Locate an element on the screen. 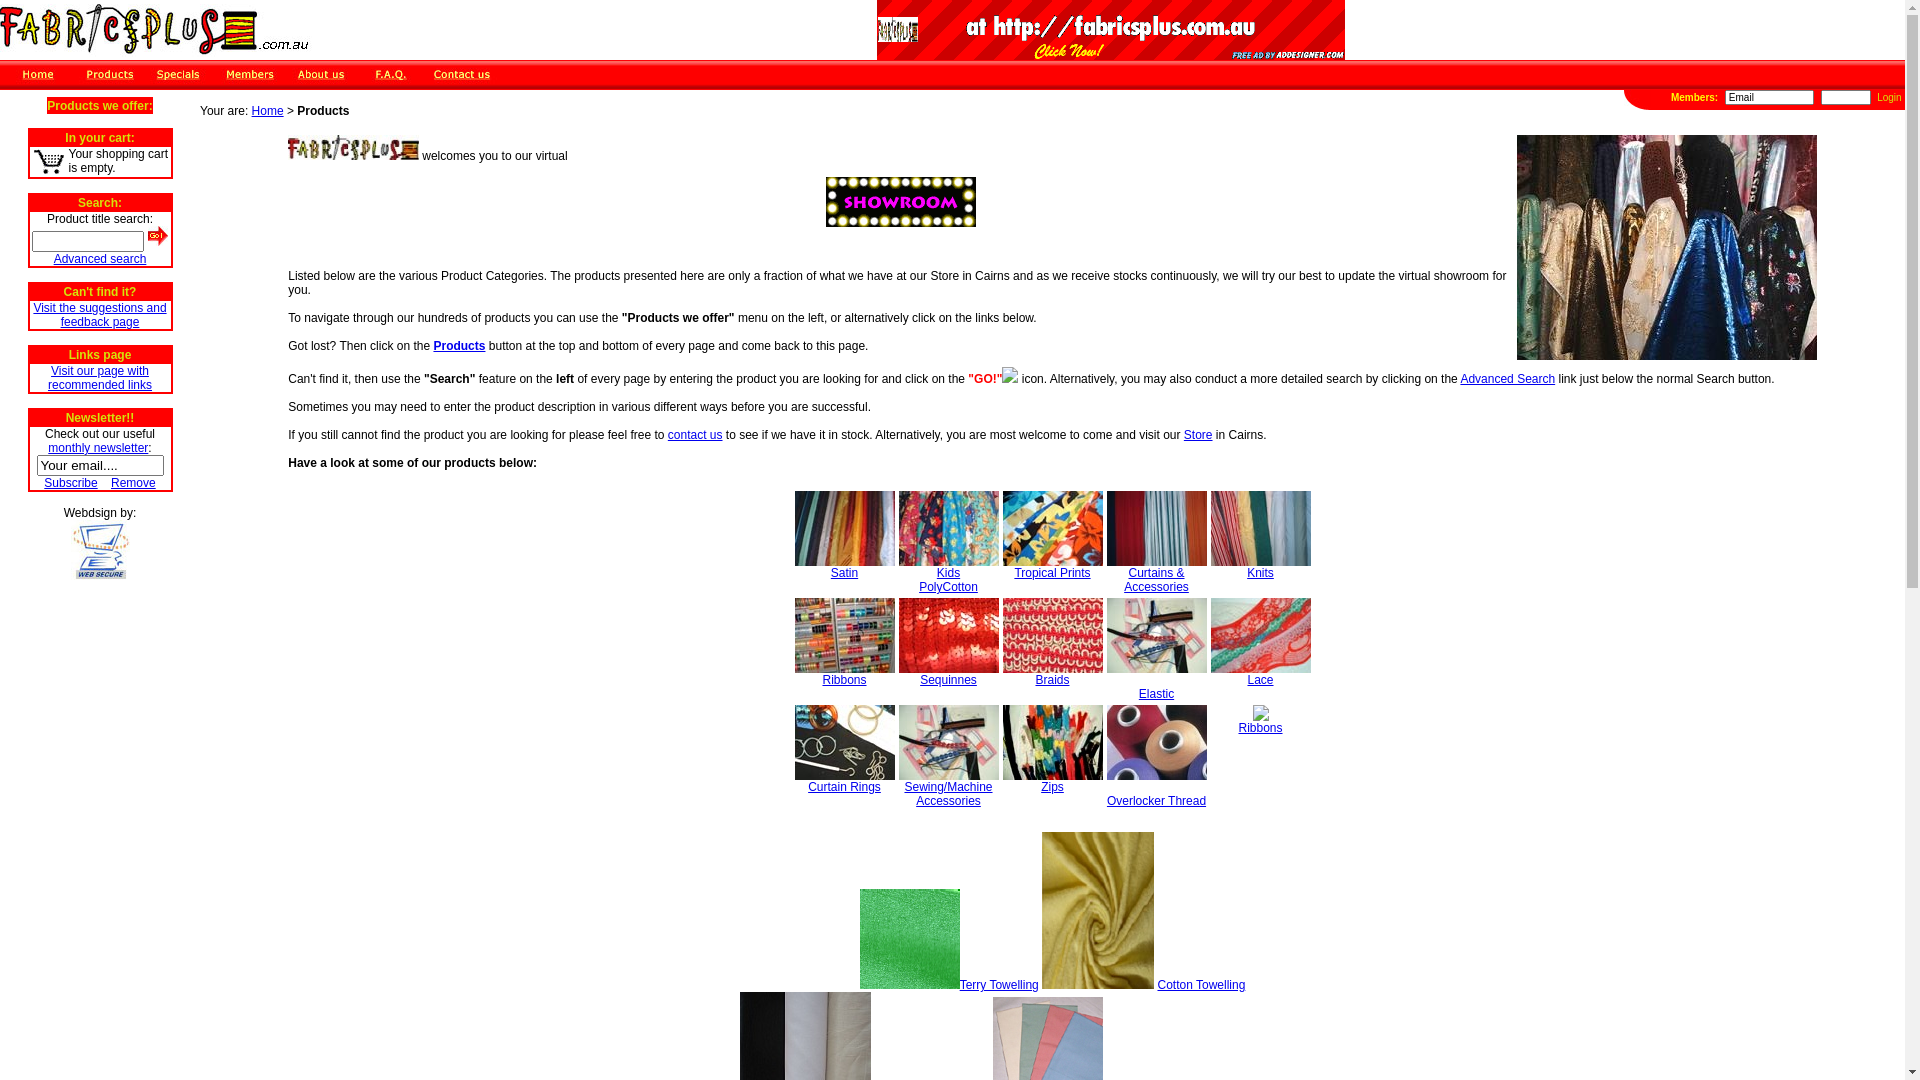 The height and width of the screenshot is (1080, 1920). Visit the suggestions and feedback page is located at coordinates (100, 315).